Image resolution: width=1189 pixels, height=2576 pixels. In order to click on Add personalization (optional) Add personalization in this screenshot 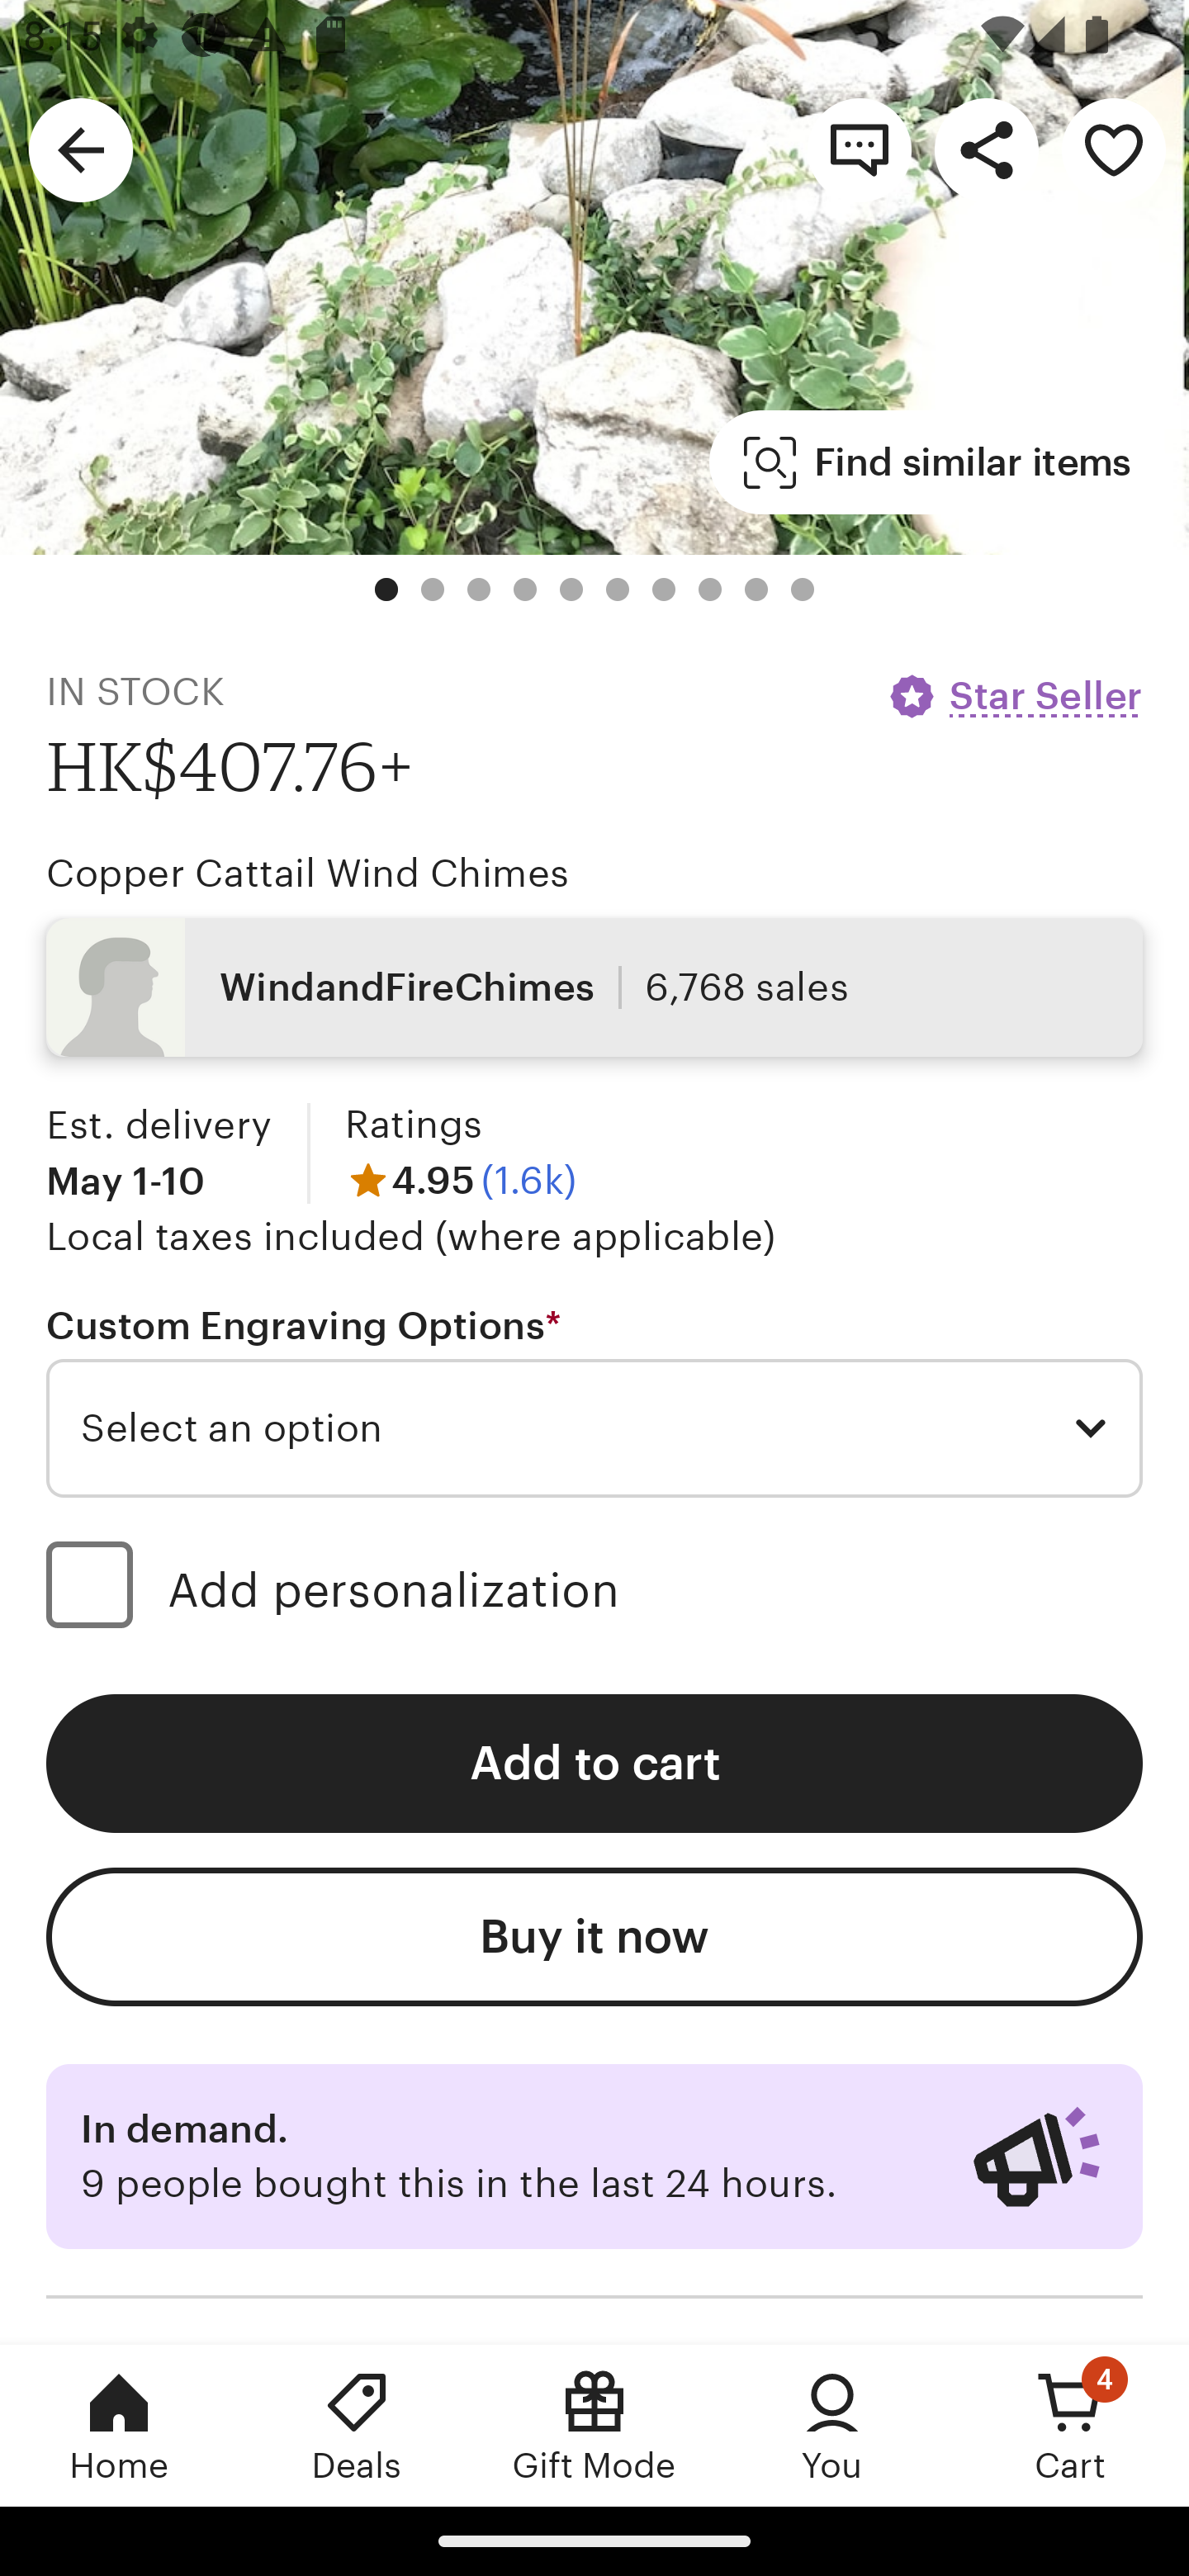, I will do `click(594, 1589)`.